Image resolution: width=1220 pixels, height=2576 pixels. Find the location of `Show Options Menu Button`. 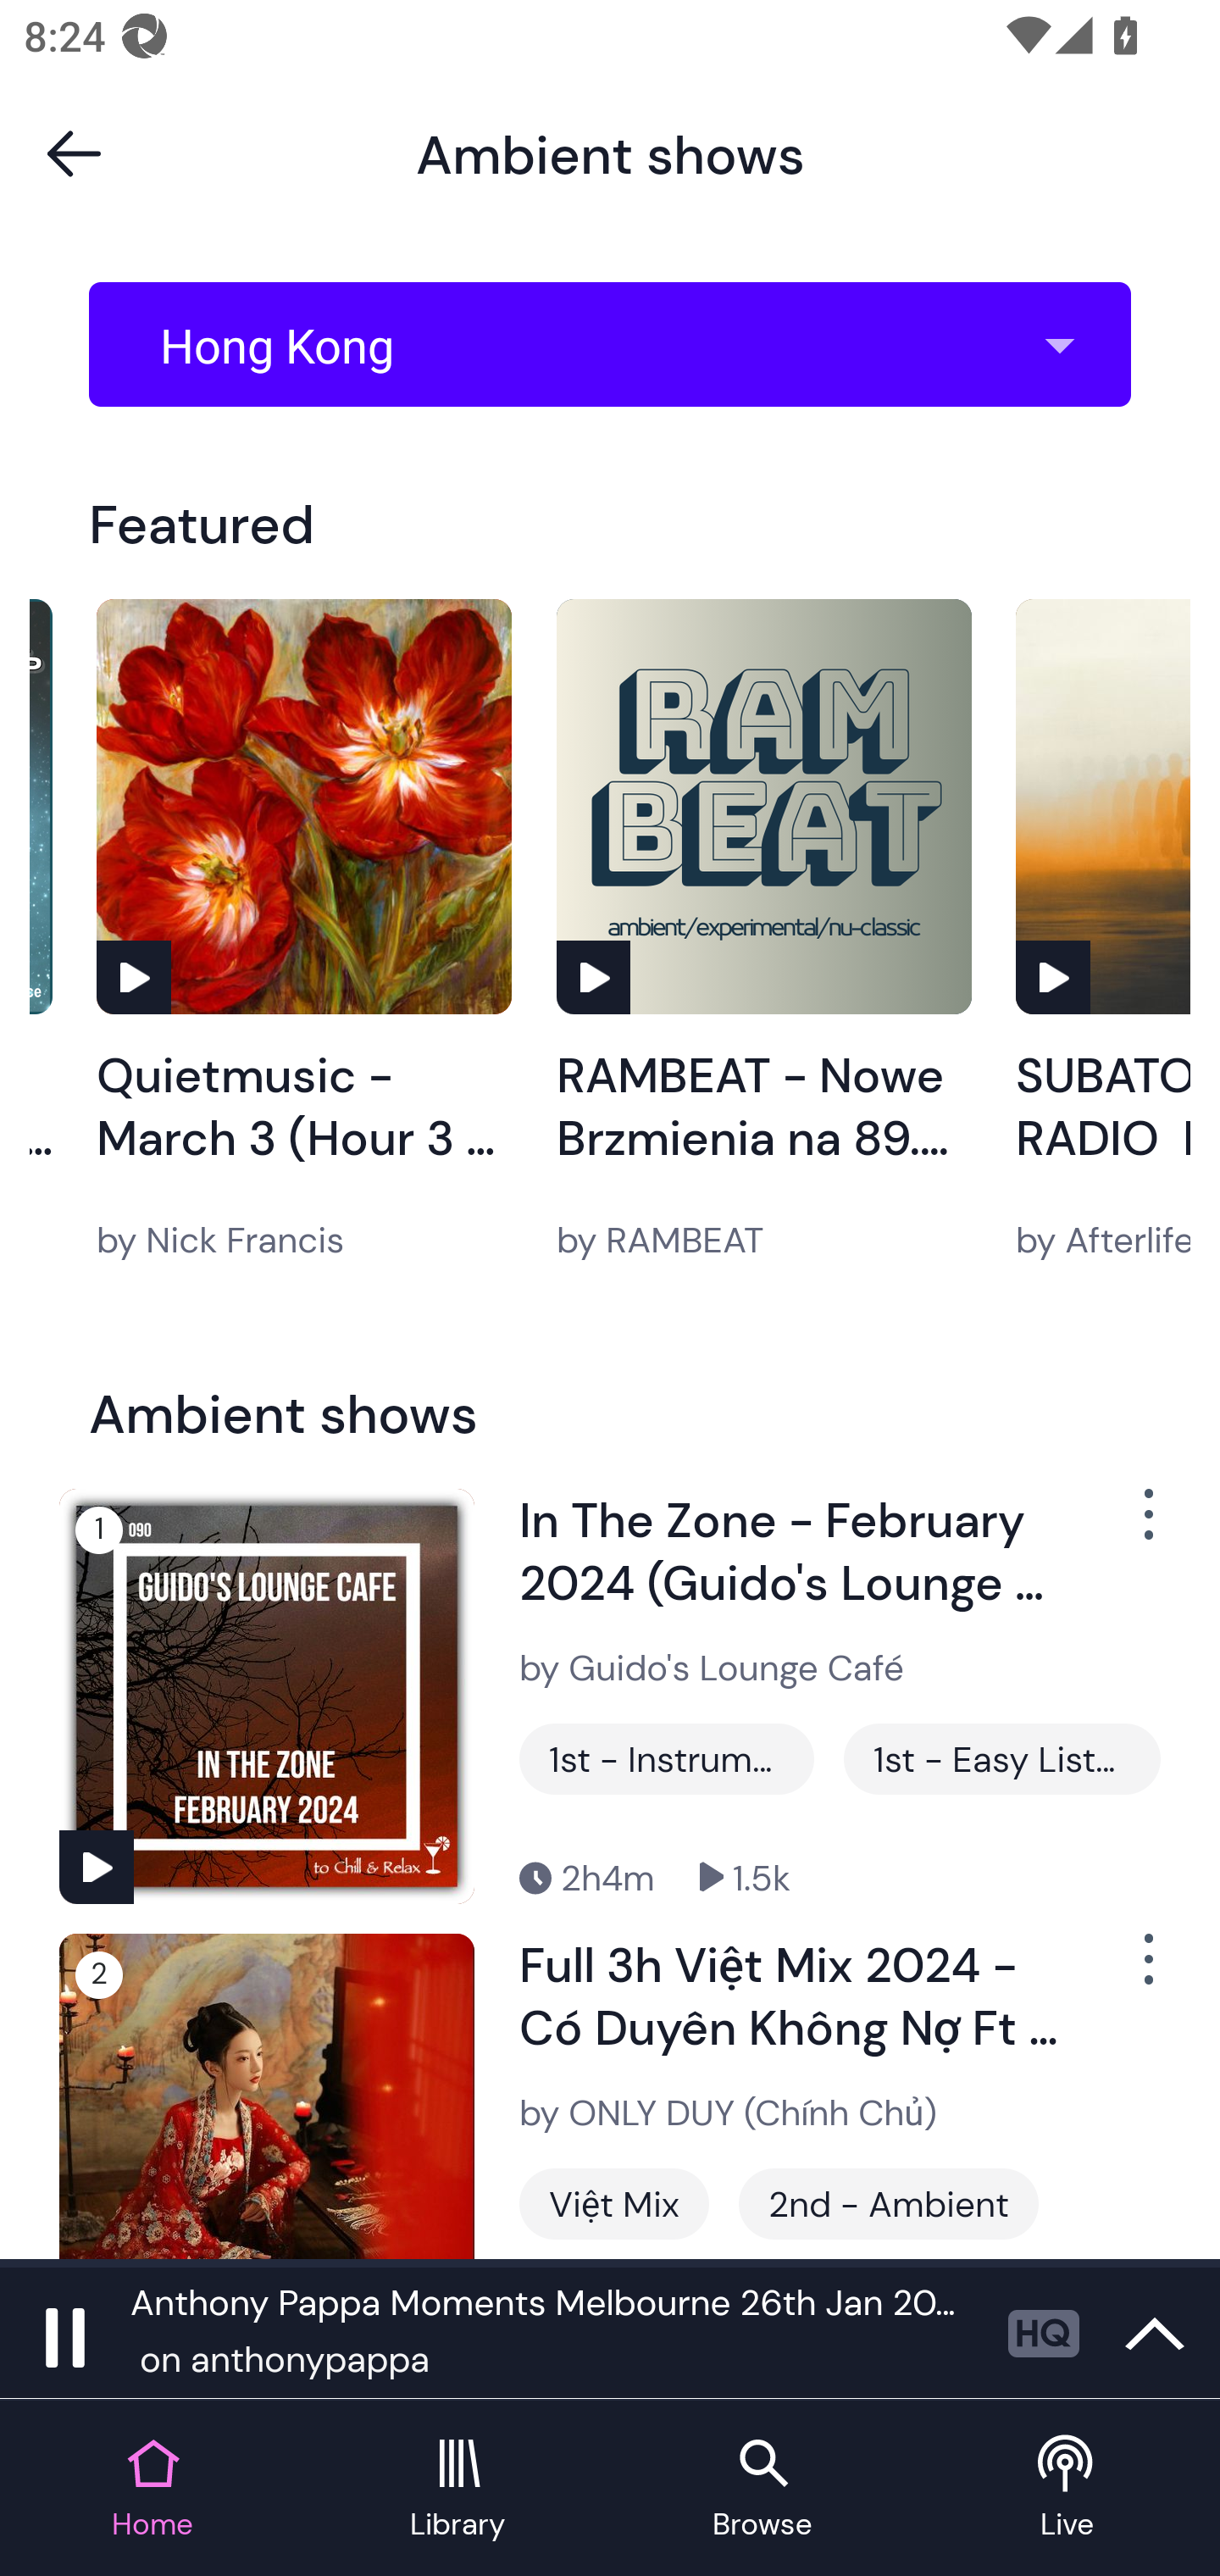

Show Options Menu Button is located at coordinates (1145, 1527).